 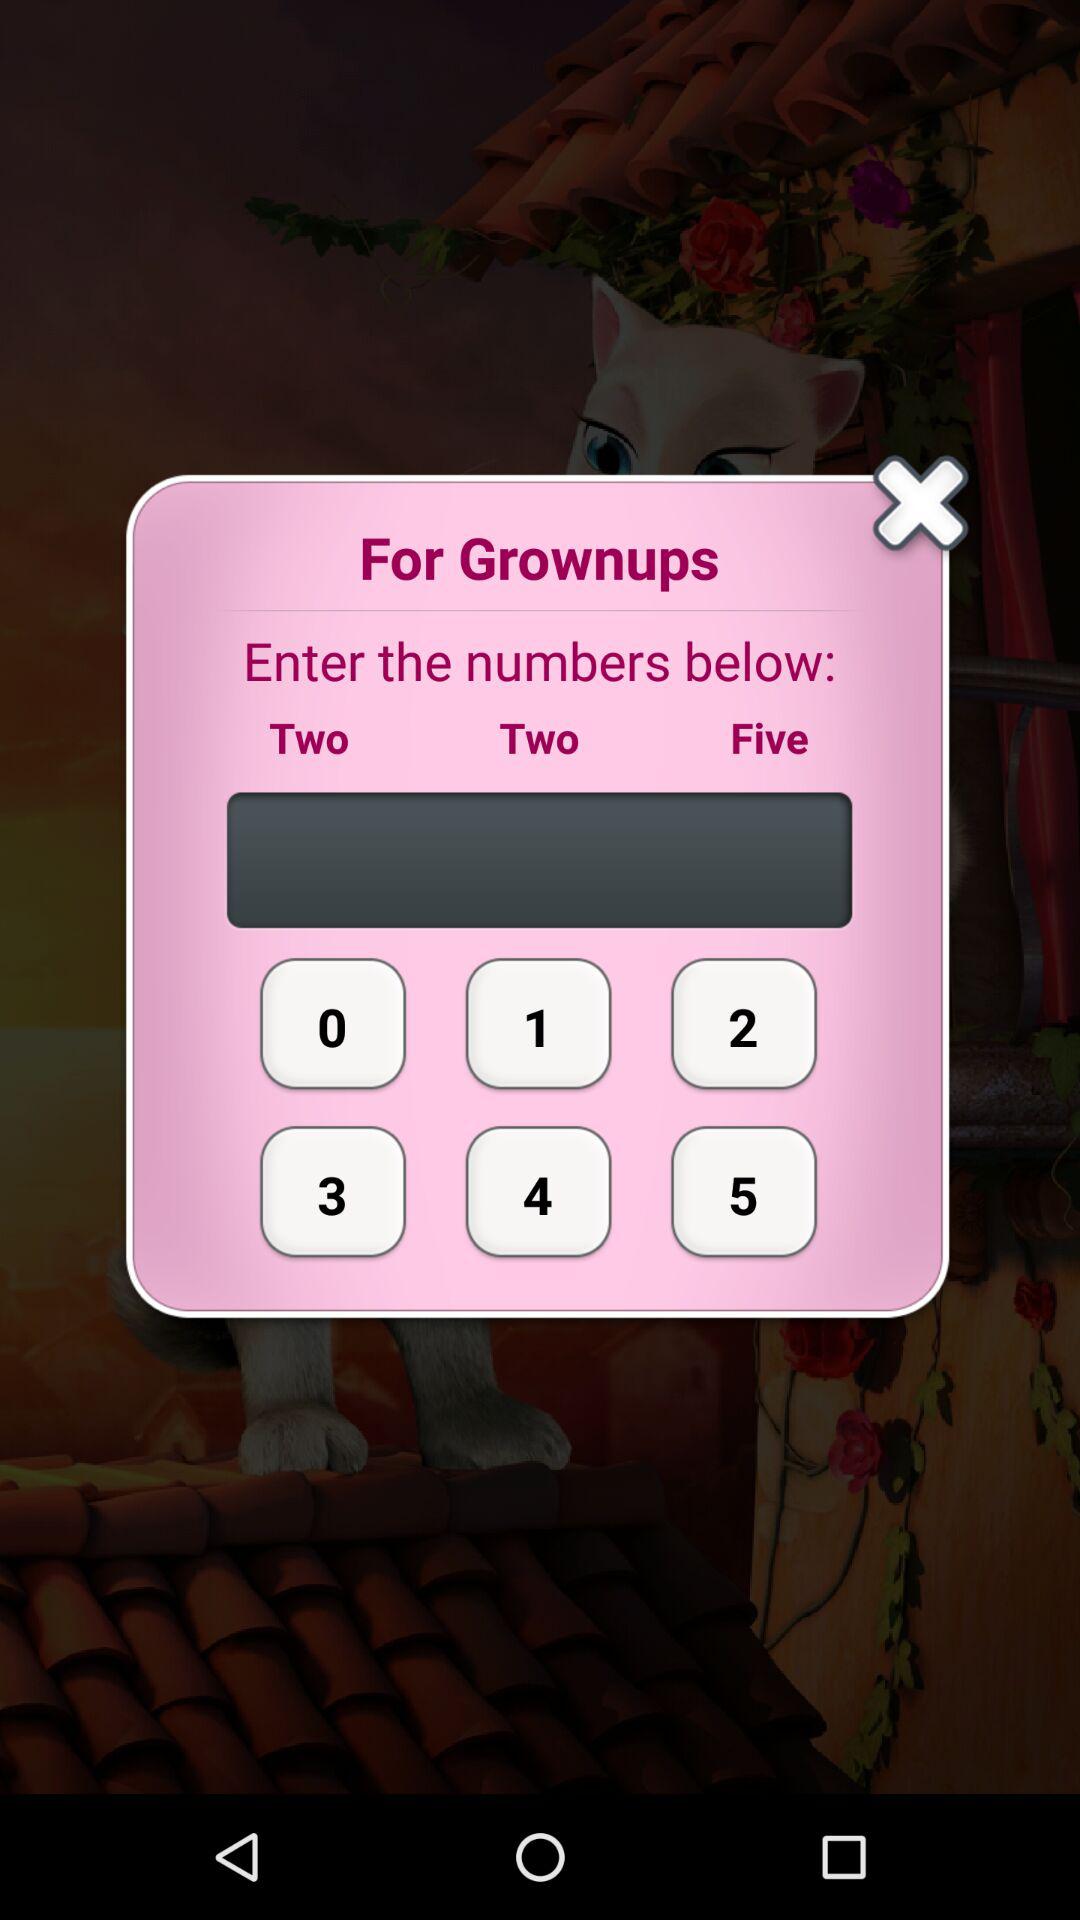 What do you see at coordinates (334, 1191) in the screenshot?
I see `open item to the left of the 1 item` at bounding box center [334, 1191].